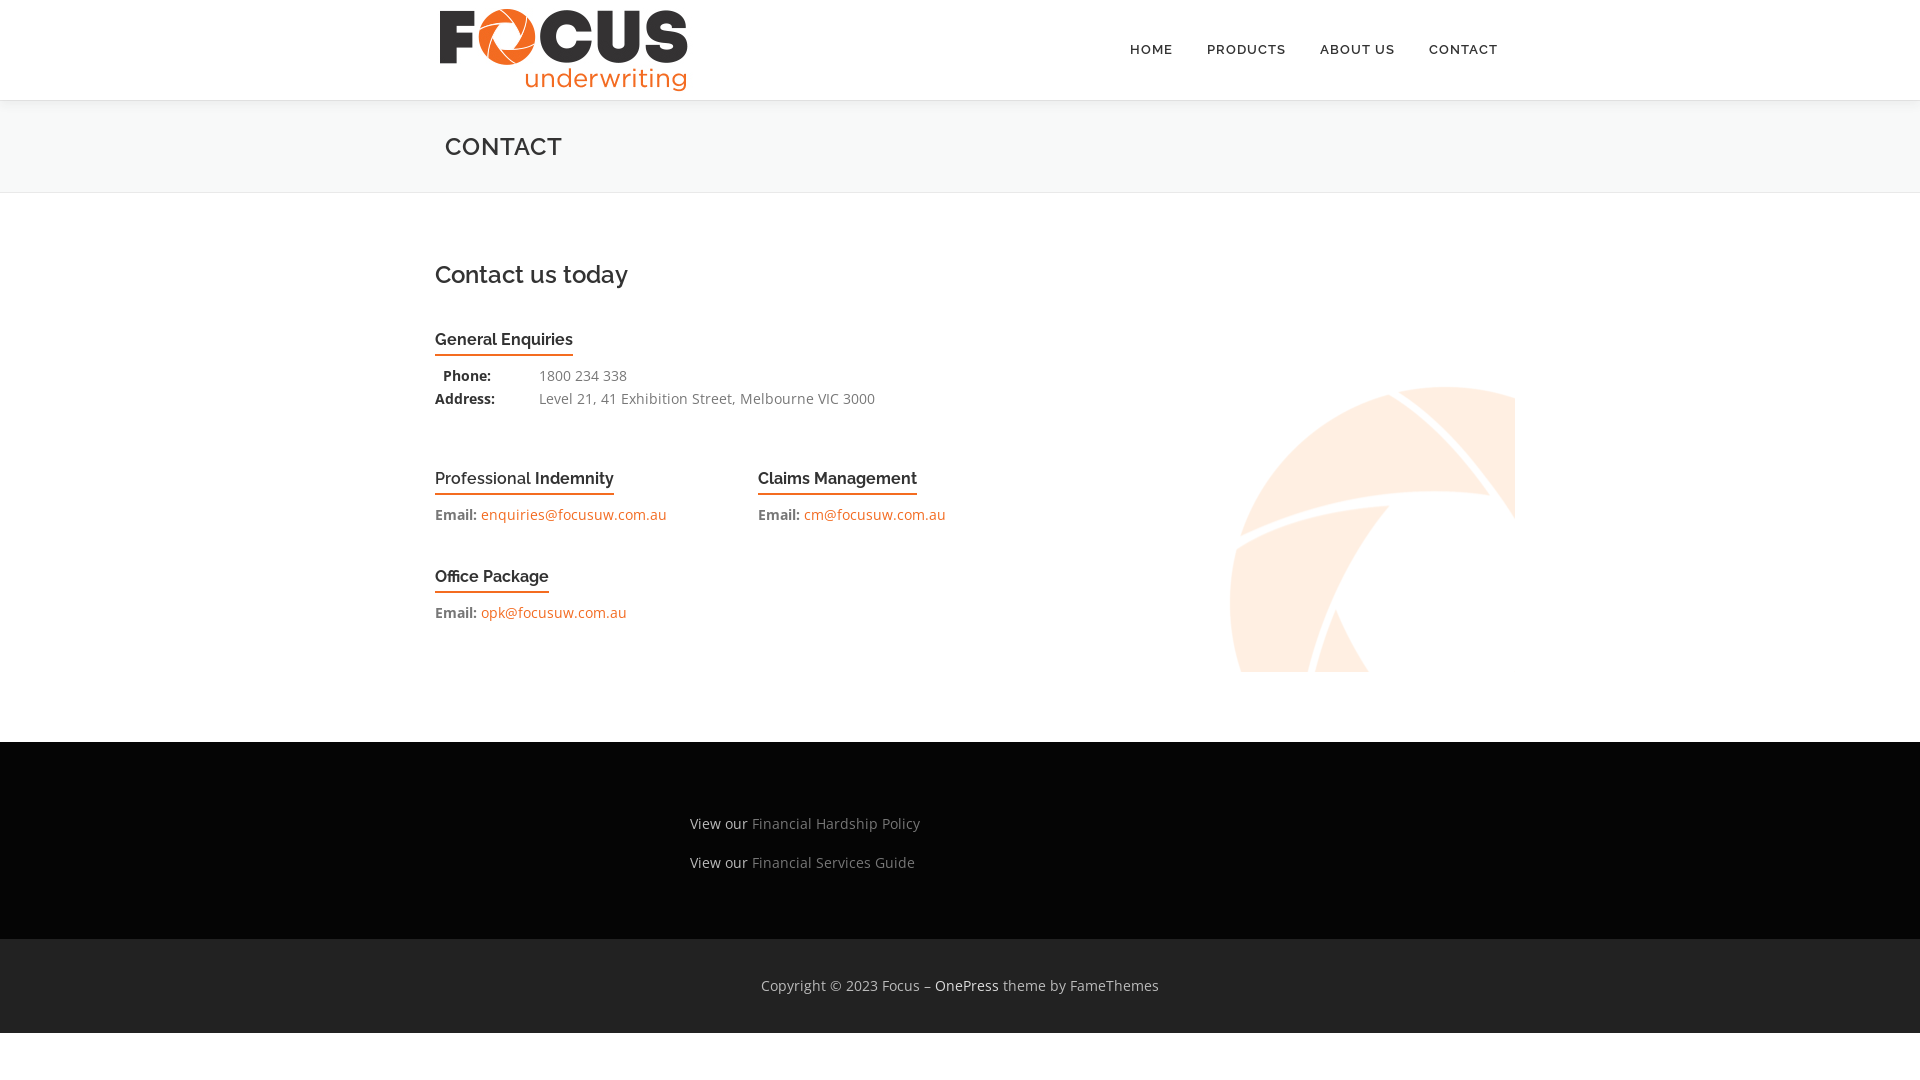 This screenshot has height=1080, width=1920. I want to click on opk@focusuw.com.au, so click(554, 612).